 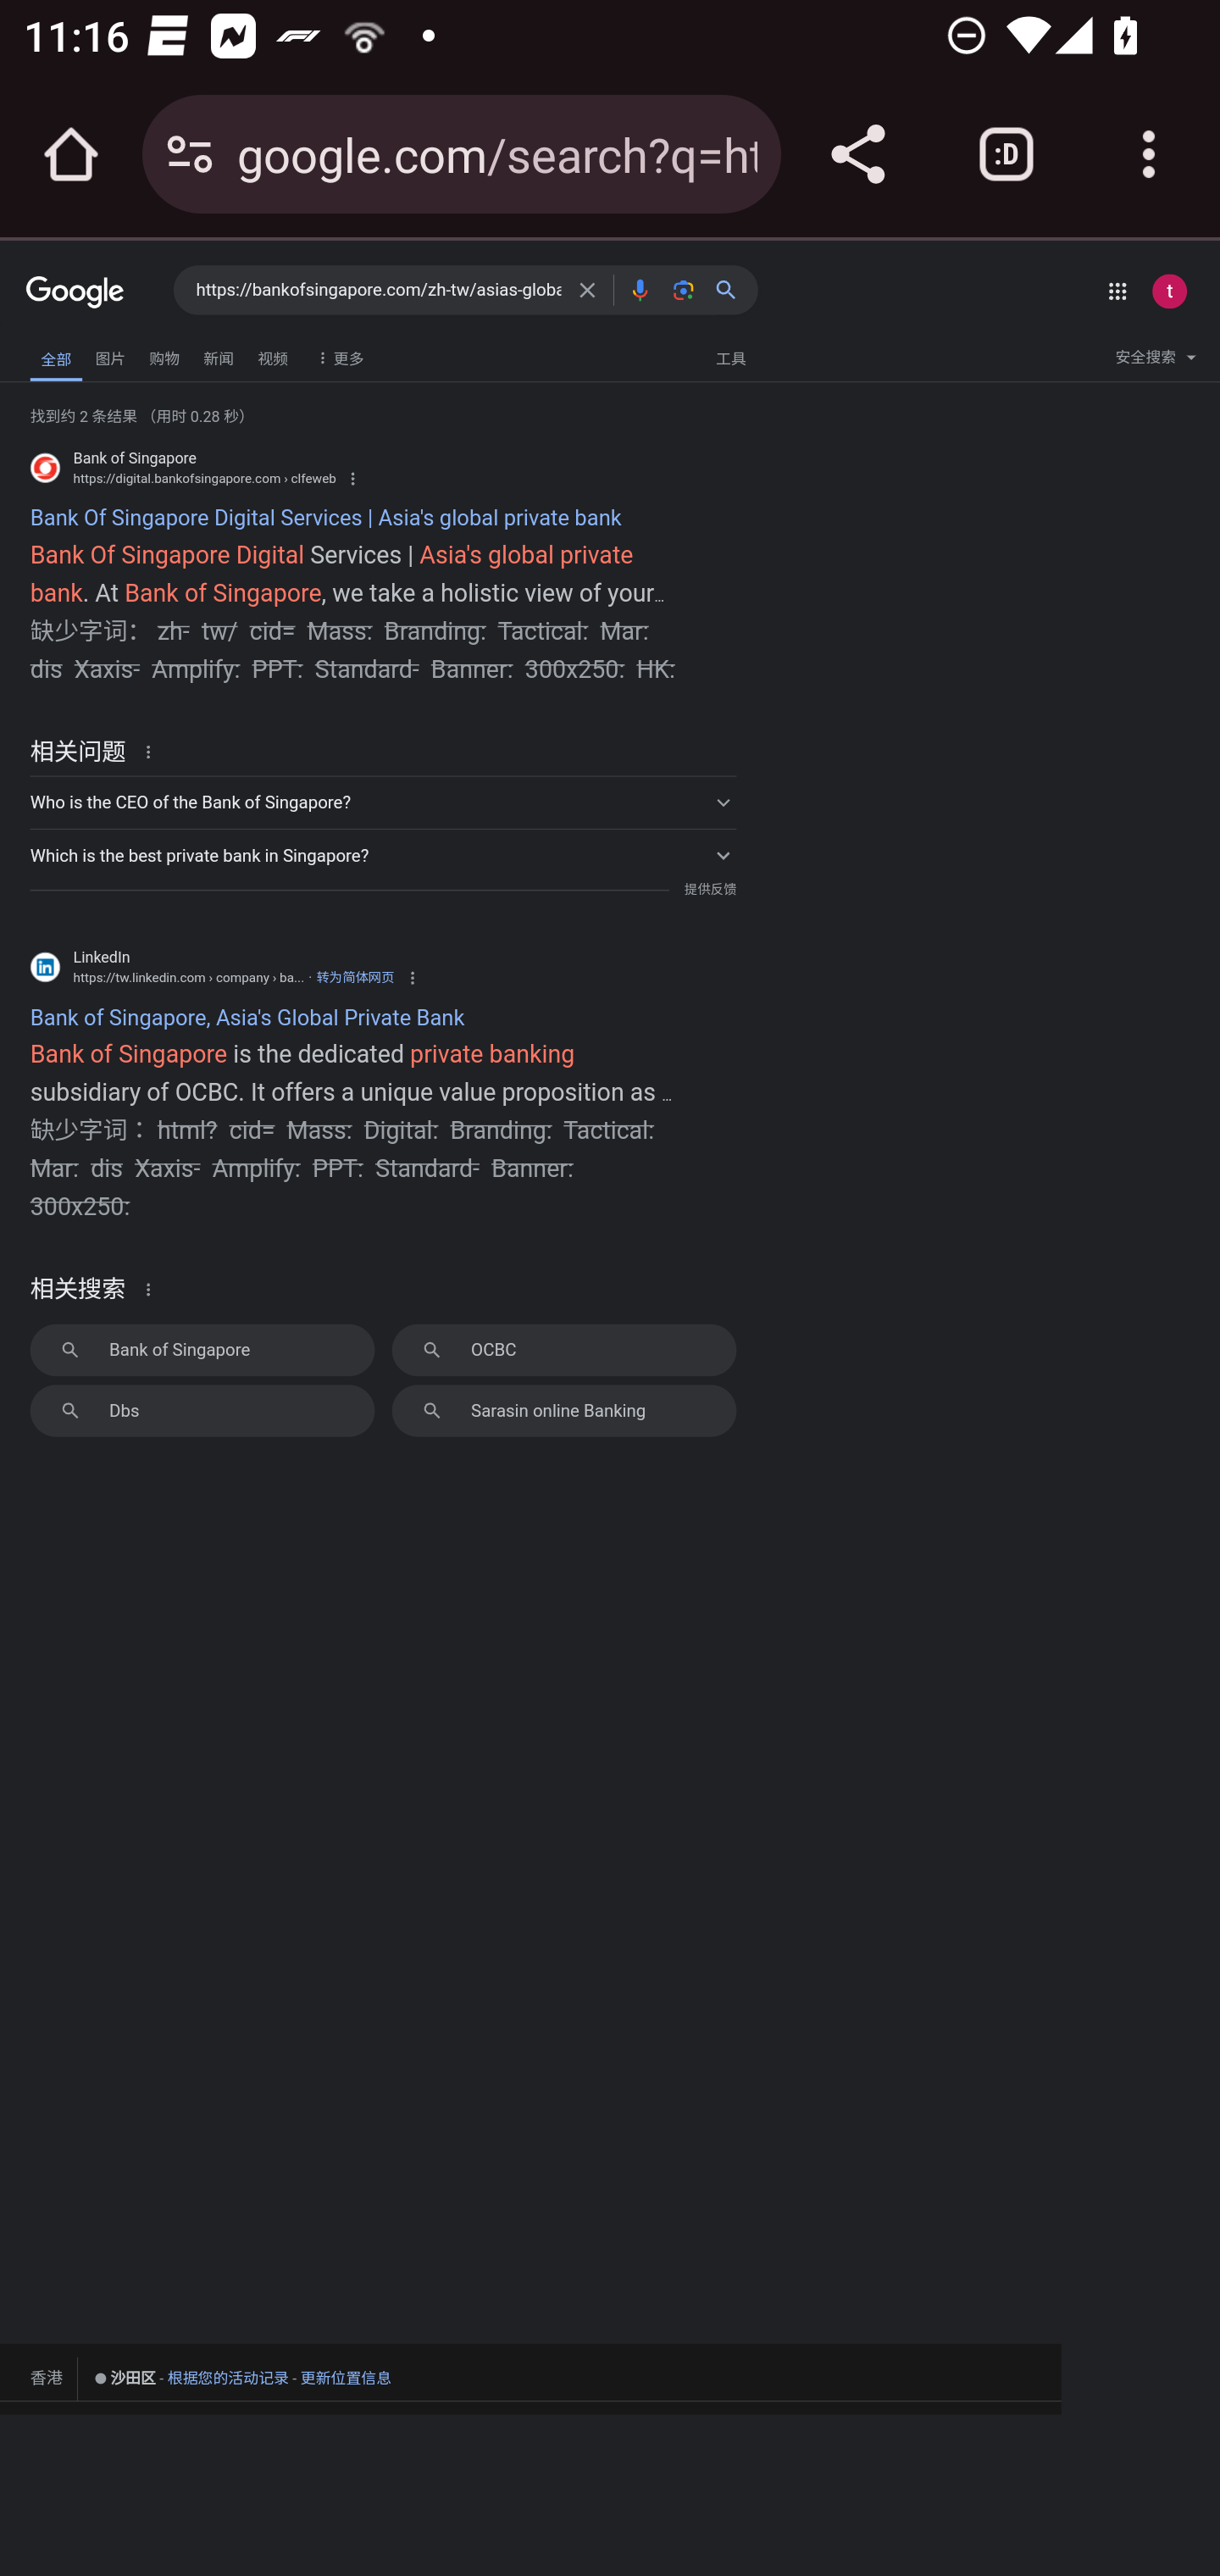 What do you see at coordinates (1169, 291) in the screenshot?
I see `Google 账号： test appium (testappium002@gmail.com)` at bounding box center [1169, 291].